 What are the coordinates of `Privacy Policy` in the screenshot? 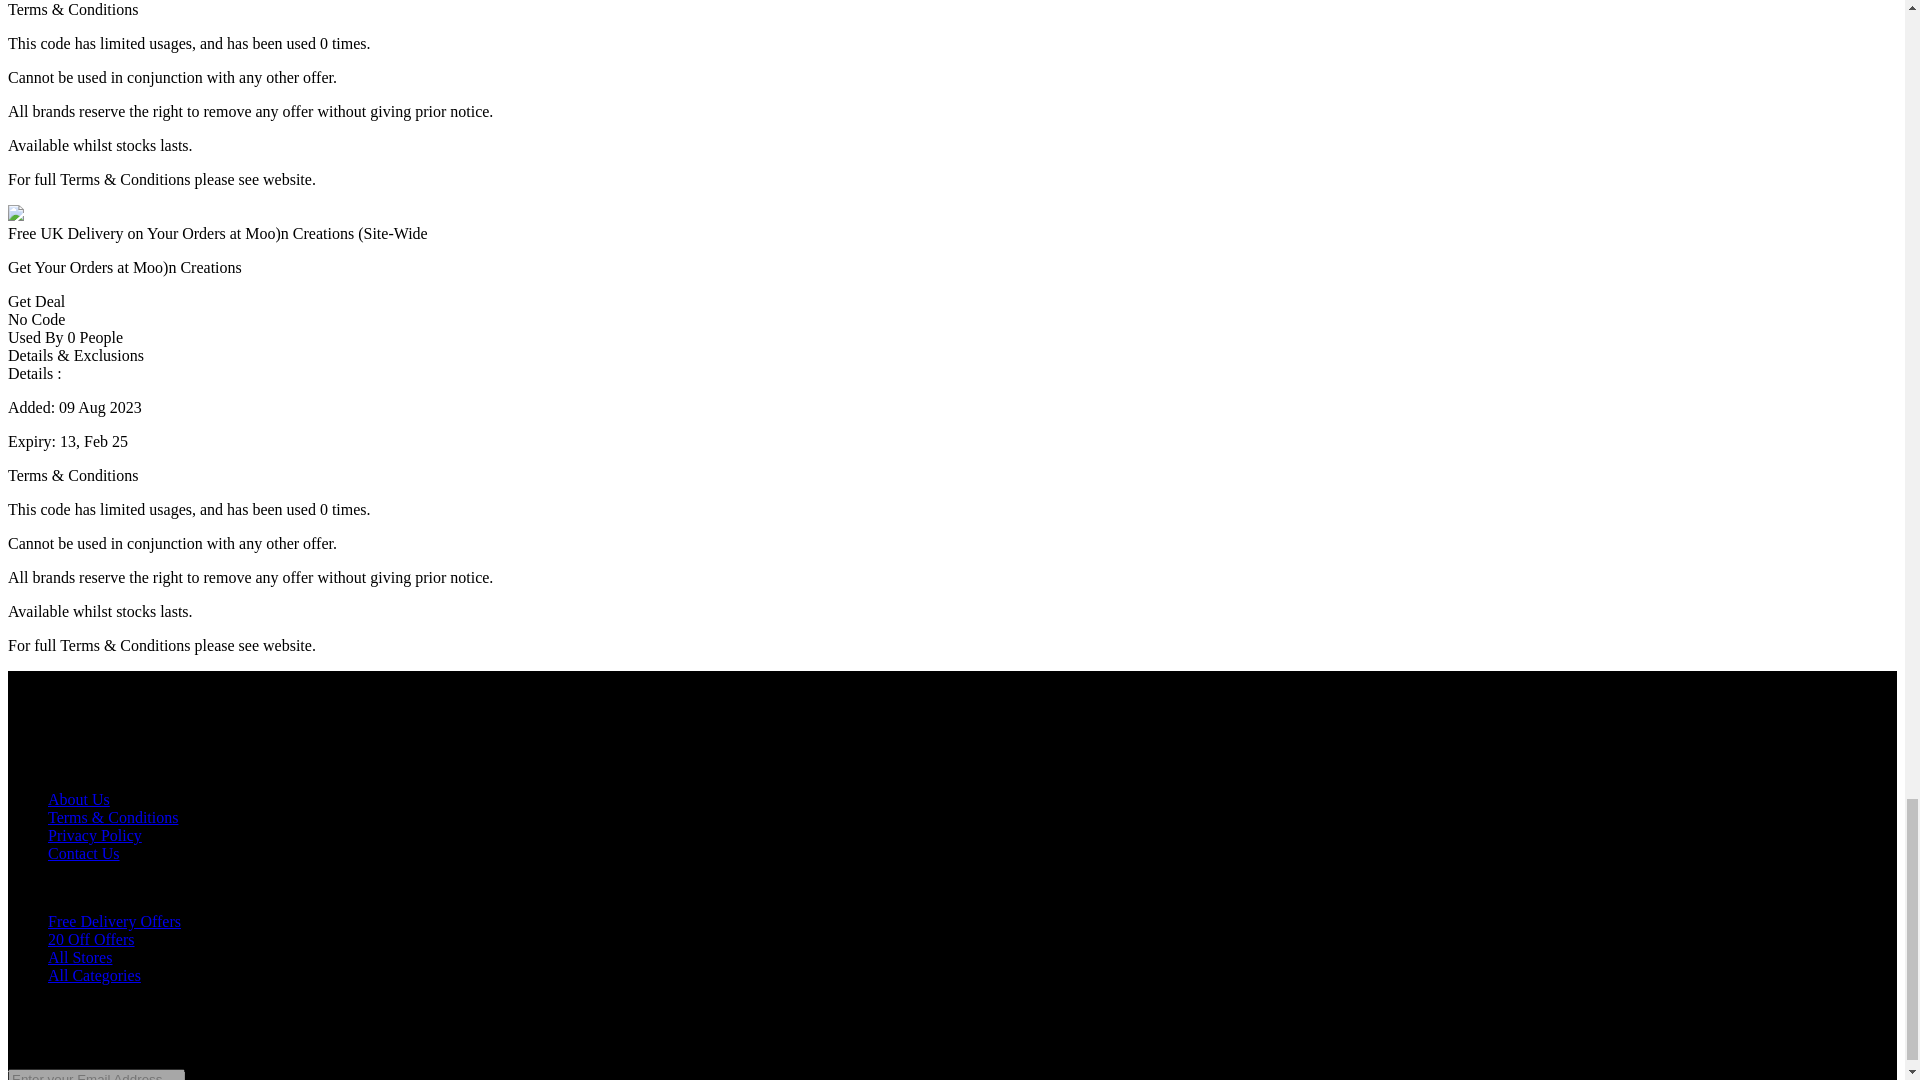 It's located at (95, 835).